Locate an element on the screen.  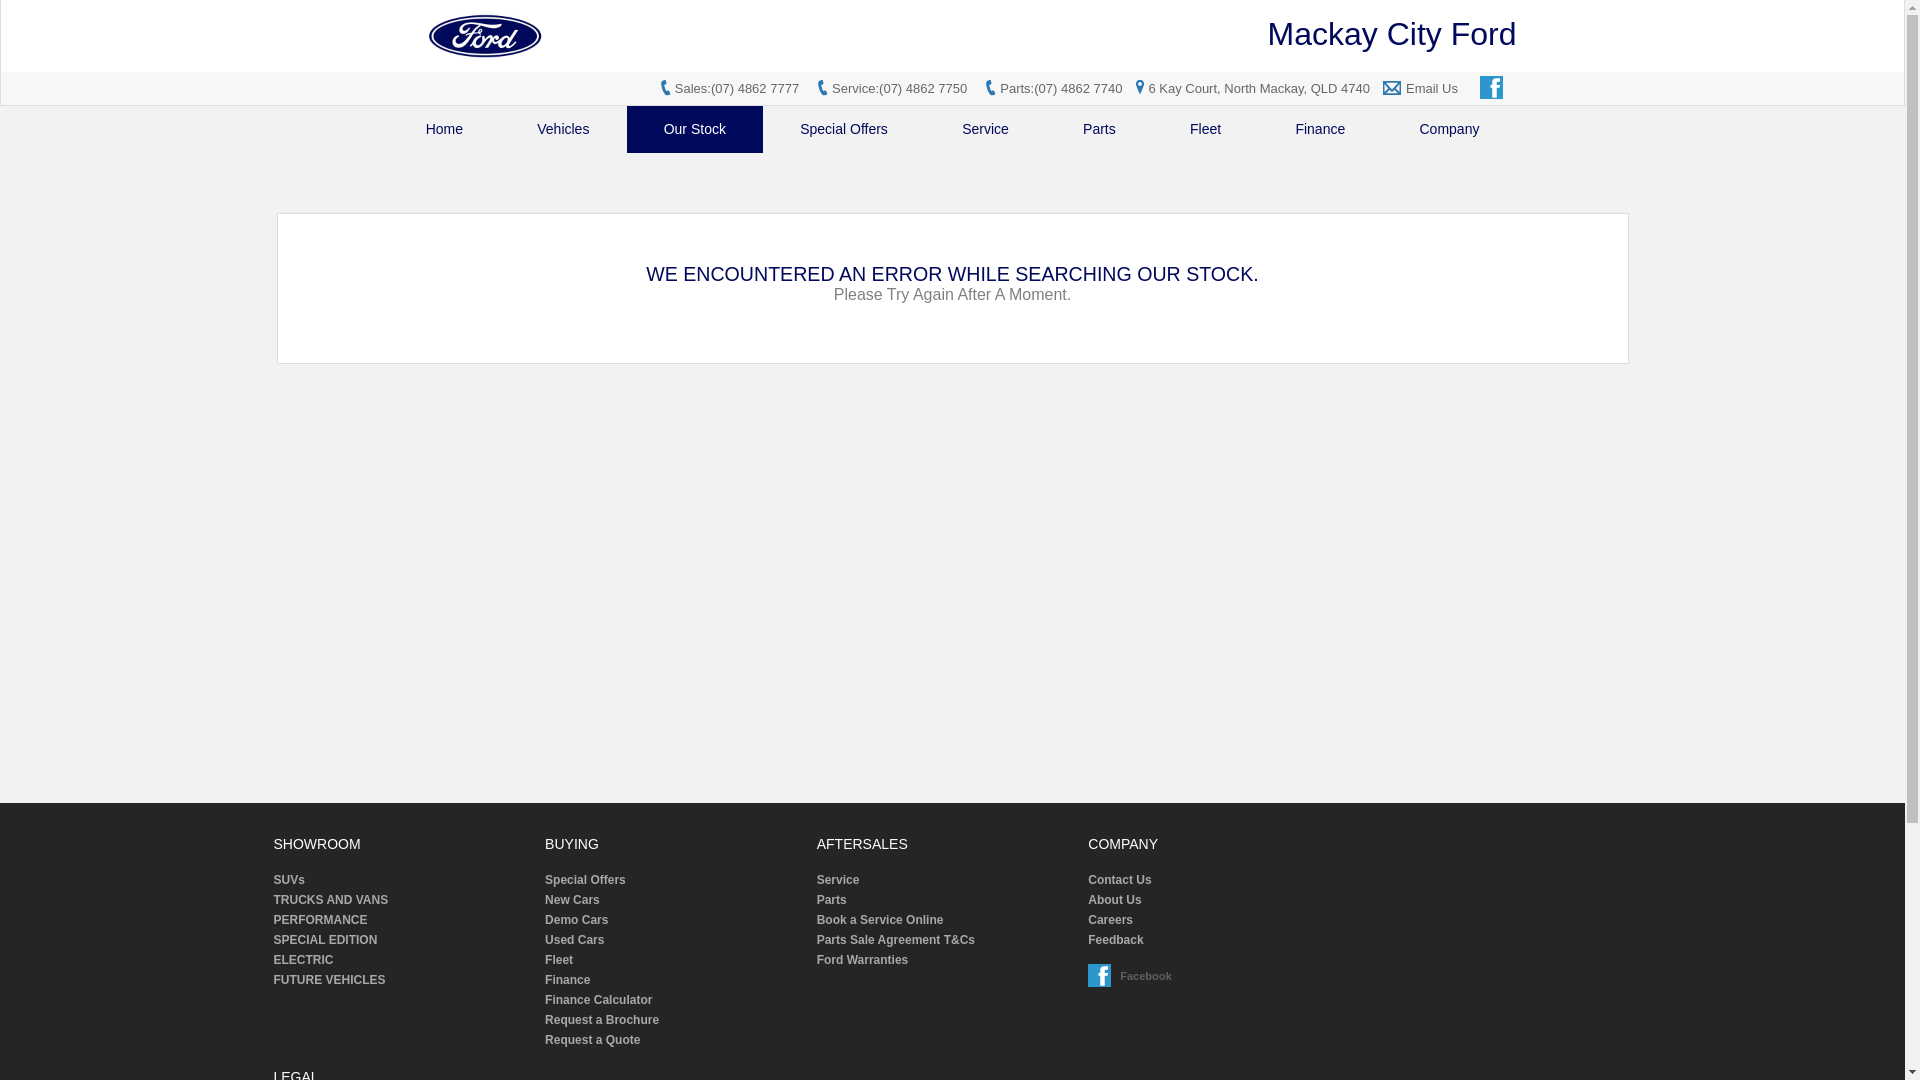
Facebook is located at coordinates (1493, 88).